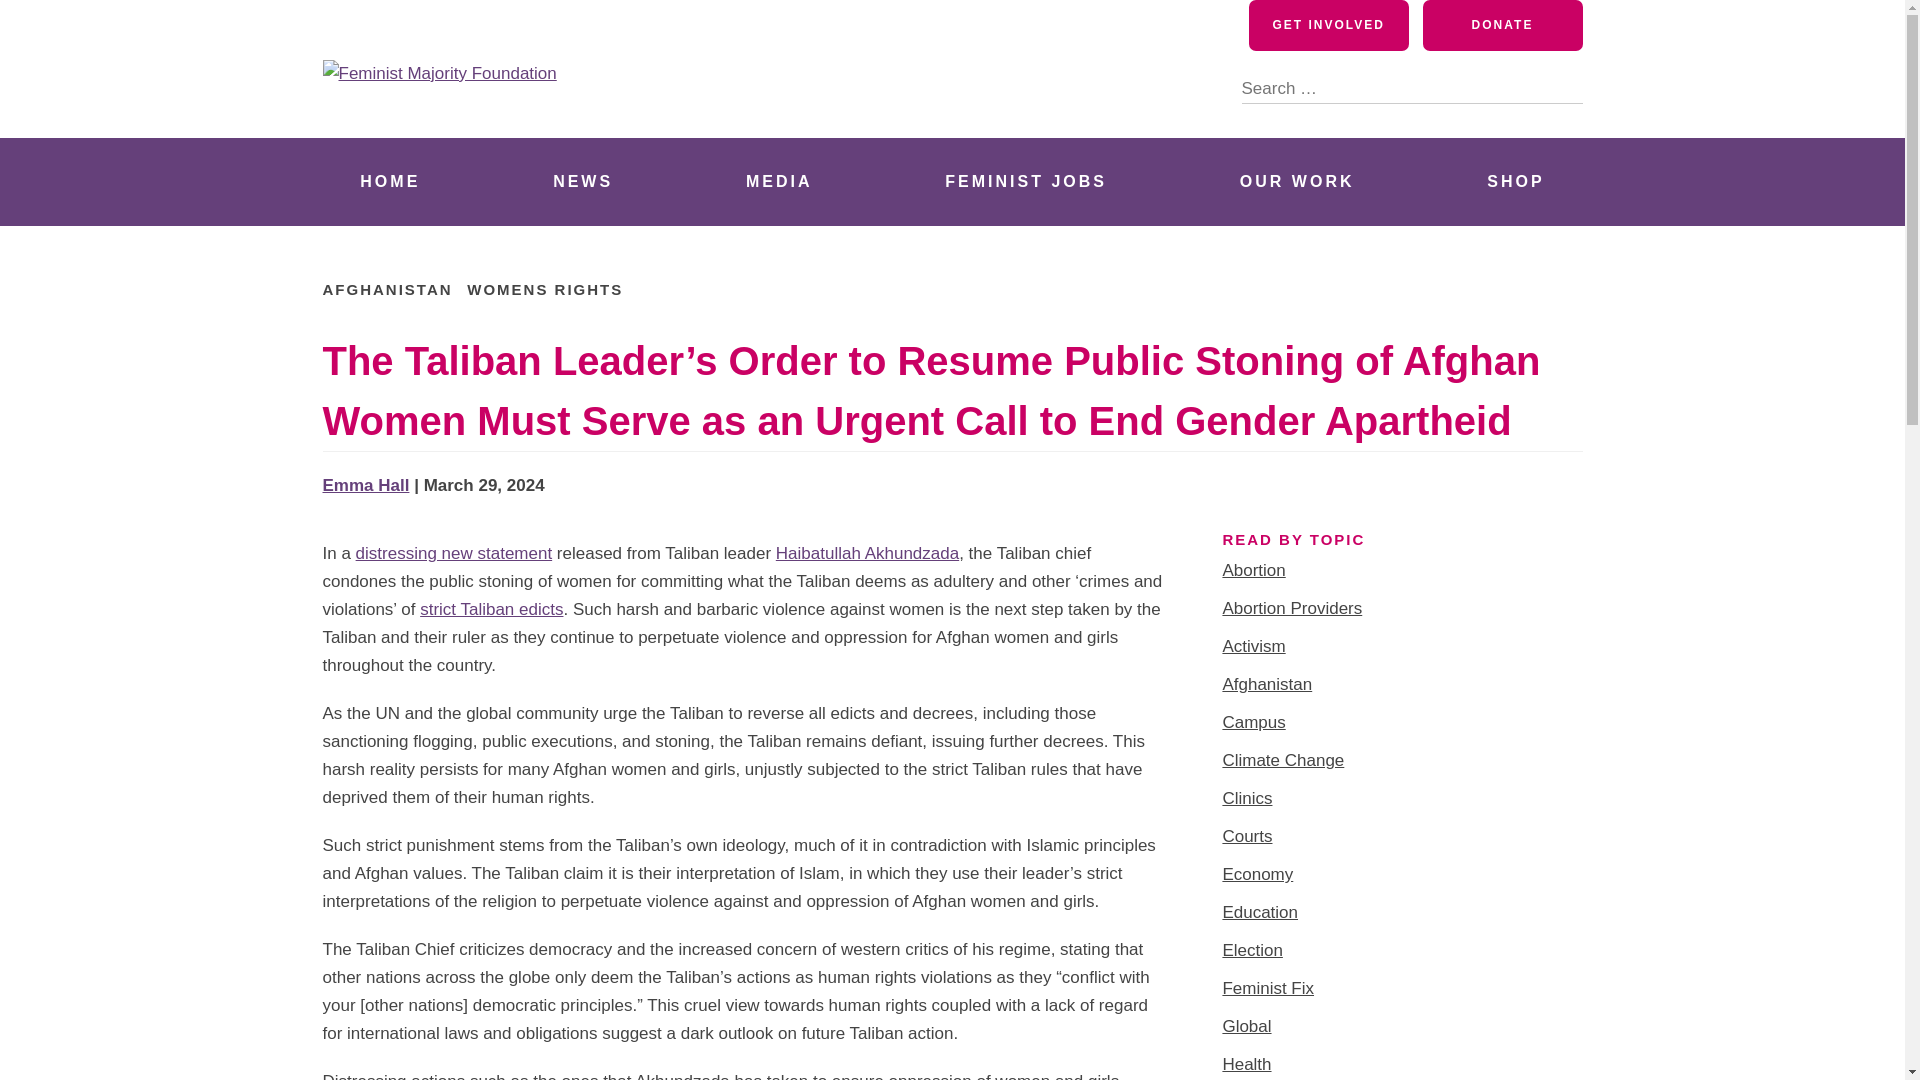 This screenshot has width=1920, height=1080. Describe the element at coordinates (1252, 646) in the screenshot. I see `Activism` at that location.